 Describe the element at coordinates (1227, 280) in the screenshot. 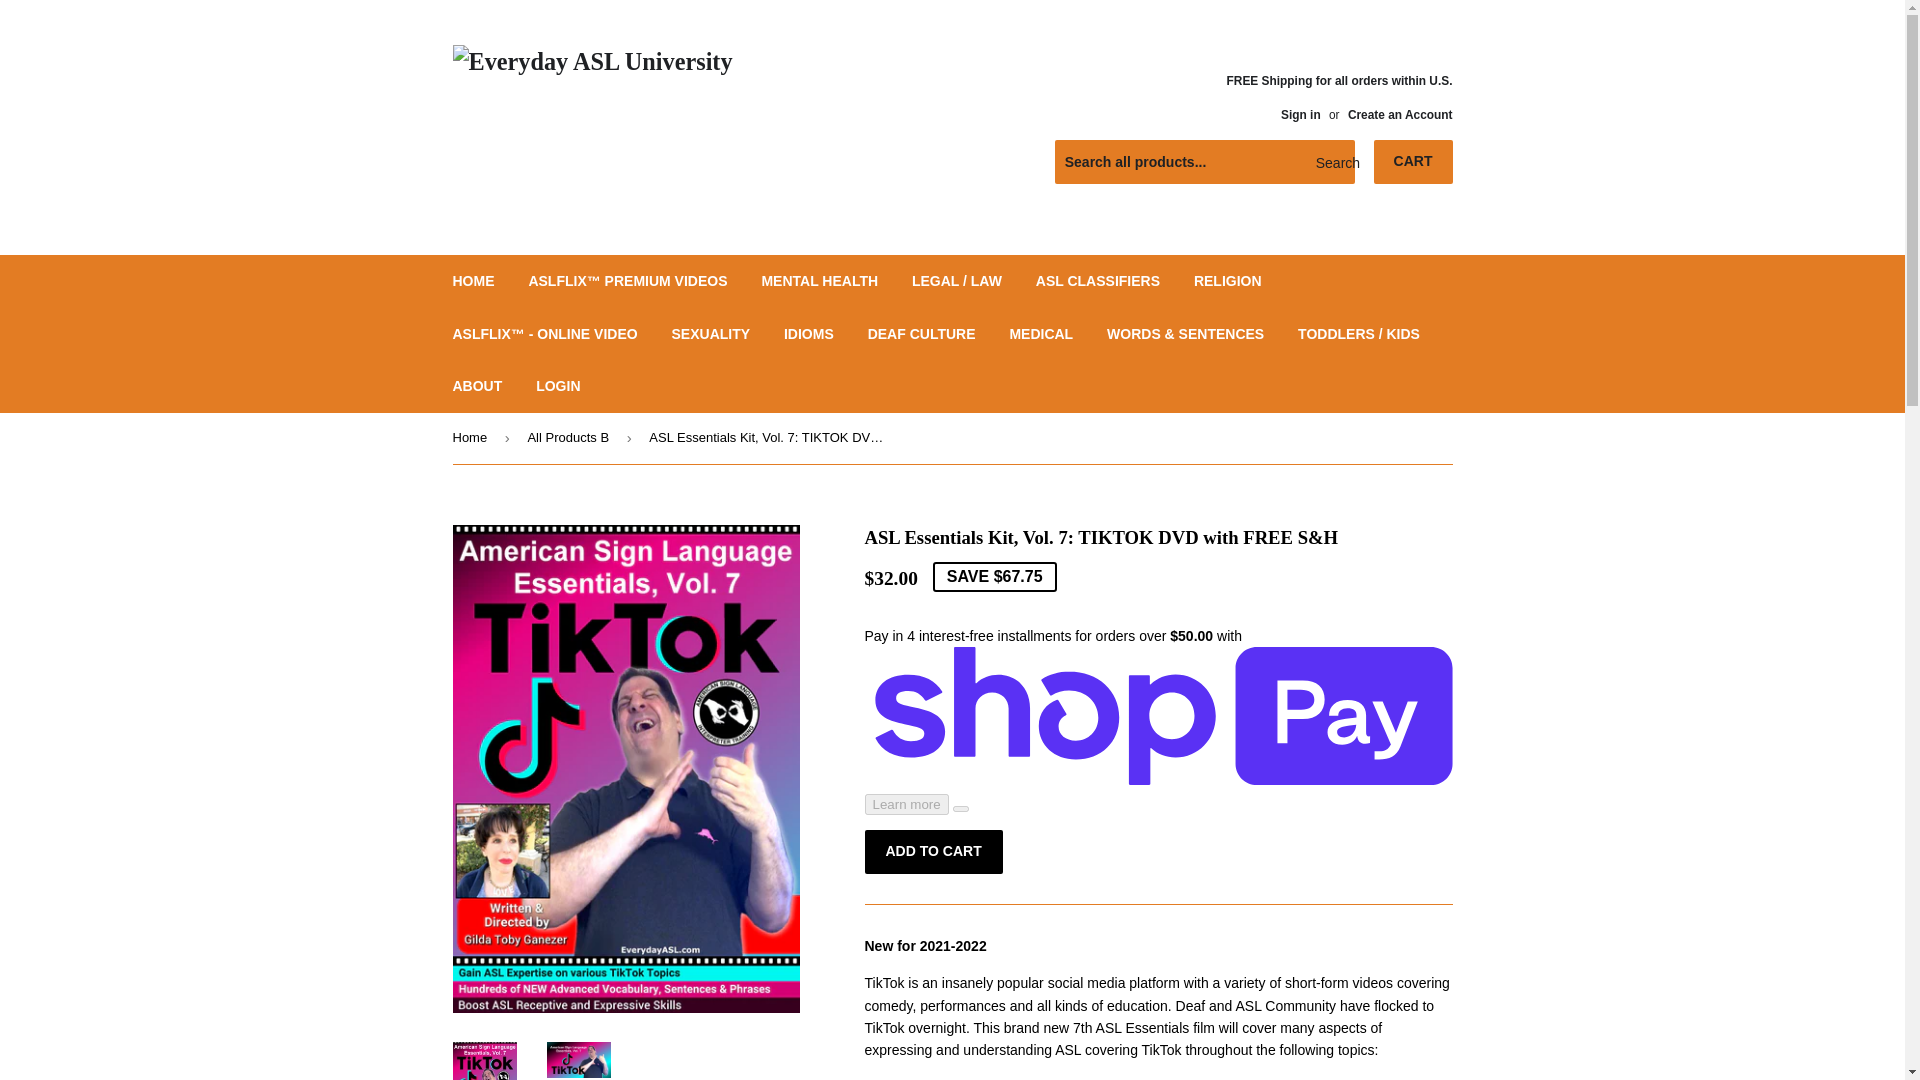

I see `RELIGION` at that location.